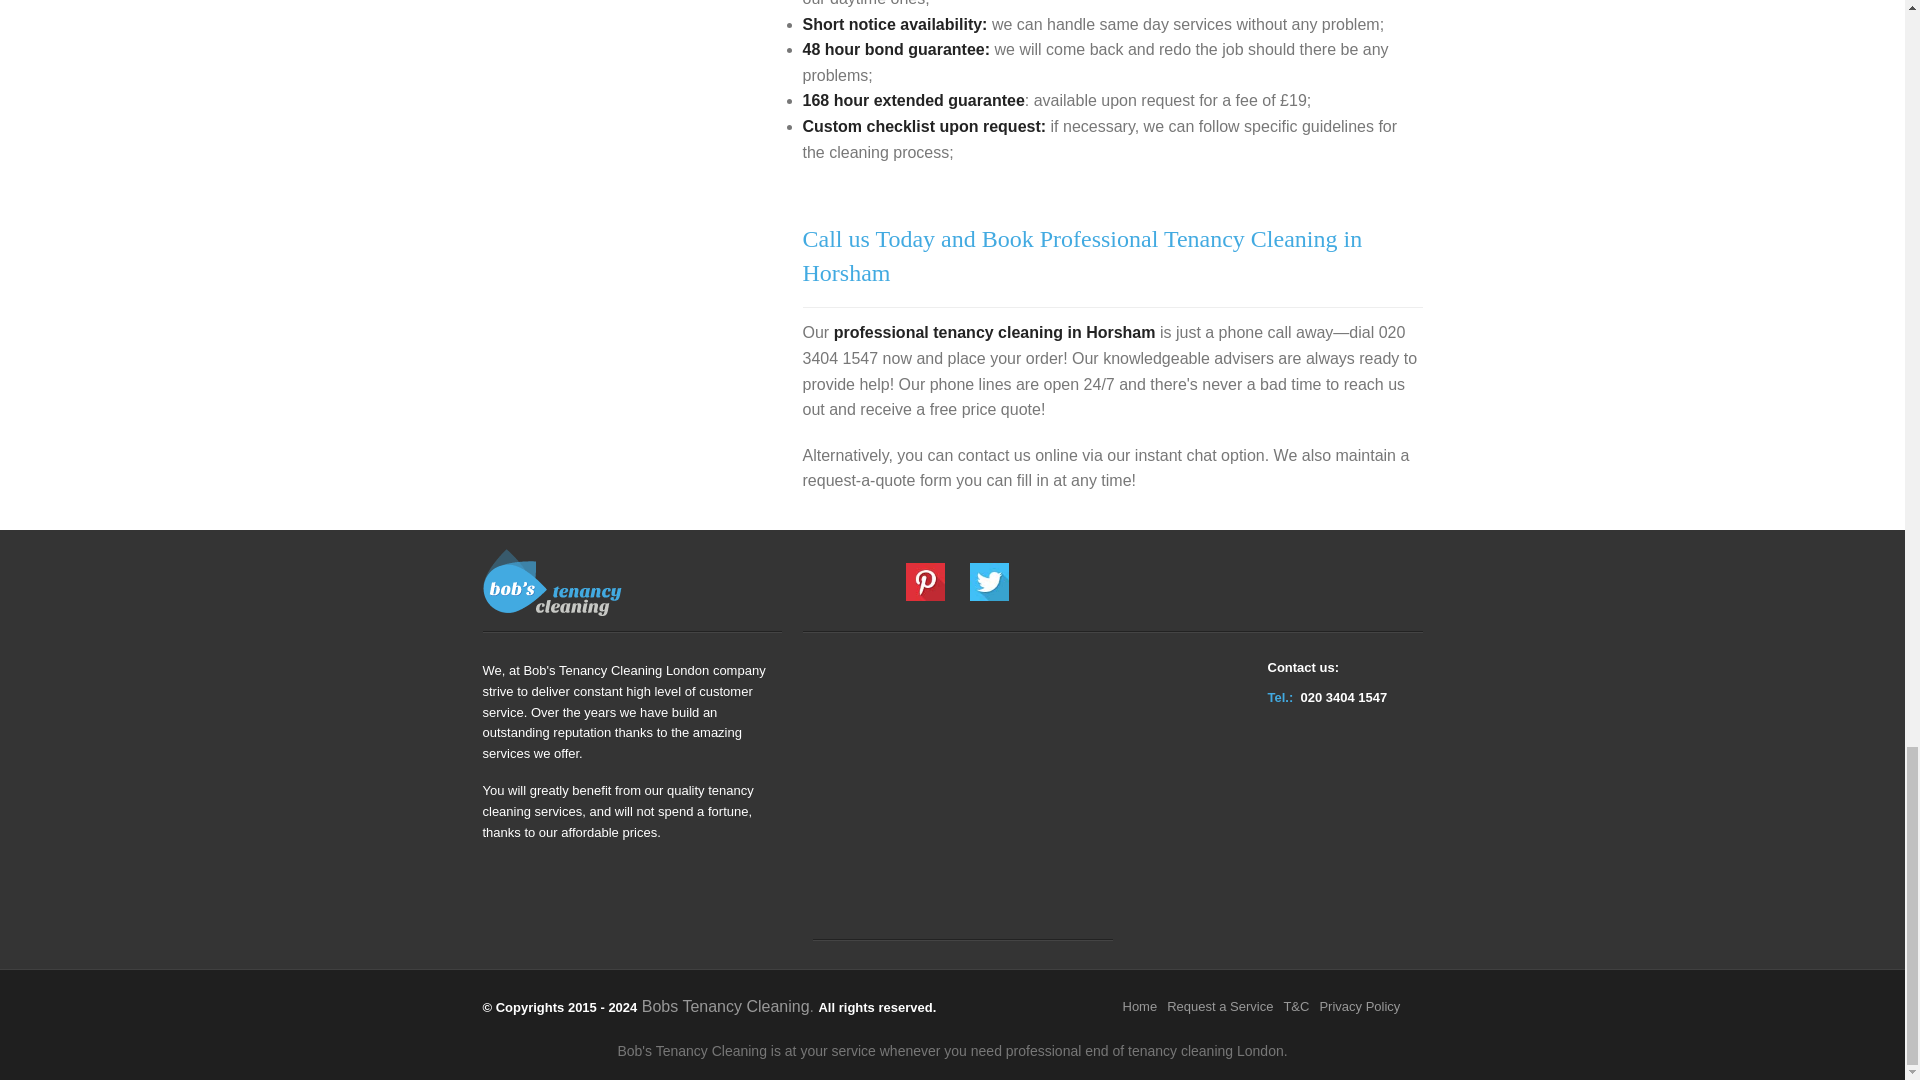 This screenshot has width=1920, height=1080. Describe the element at coordinates (726, 1006) in the screenshot. I see `Bobs Tenancy Cleaning` at that location.